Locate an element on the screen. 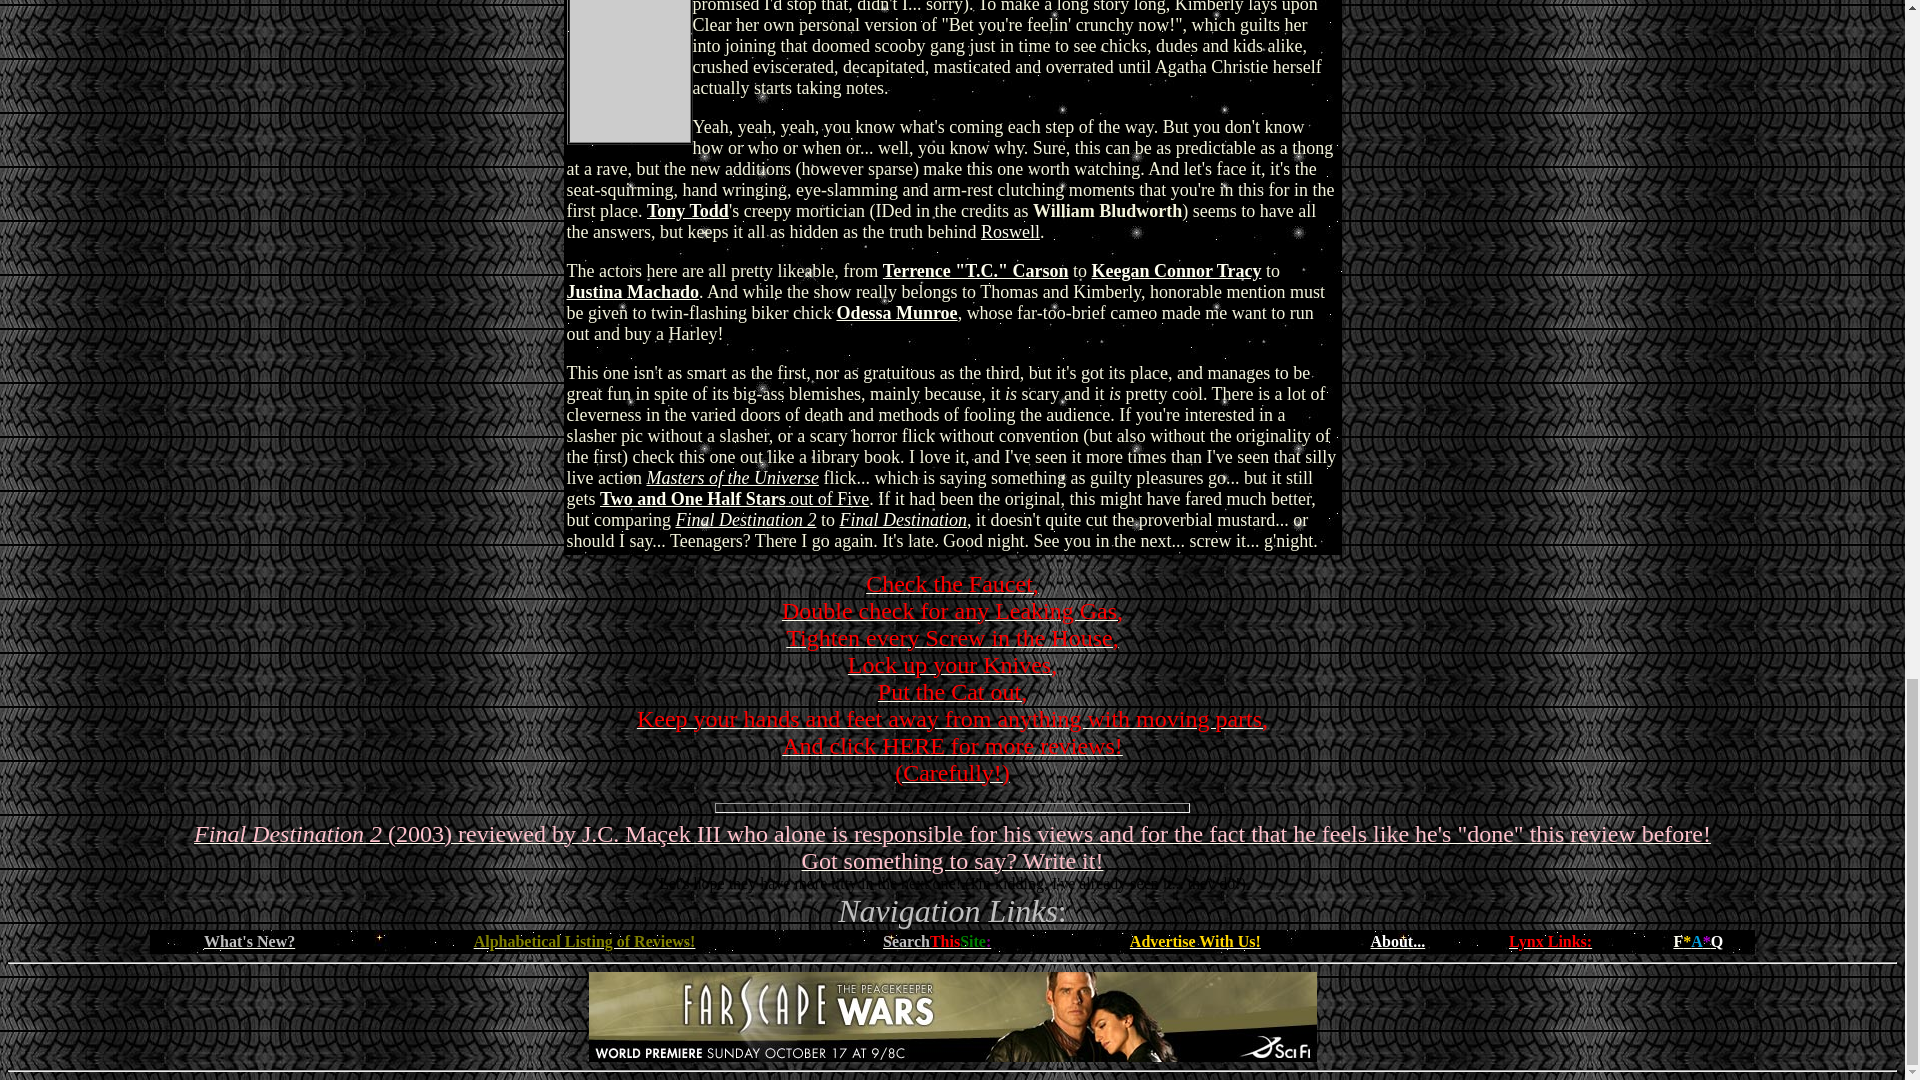 The height and width of the screenshot is (1080, 1920). Final Destination is located at coordinates (904, 520).